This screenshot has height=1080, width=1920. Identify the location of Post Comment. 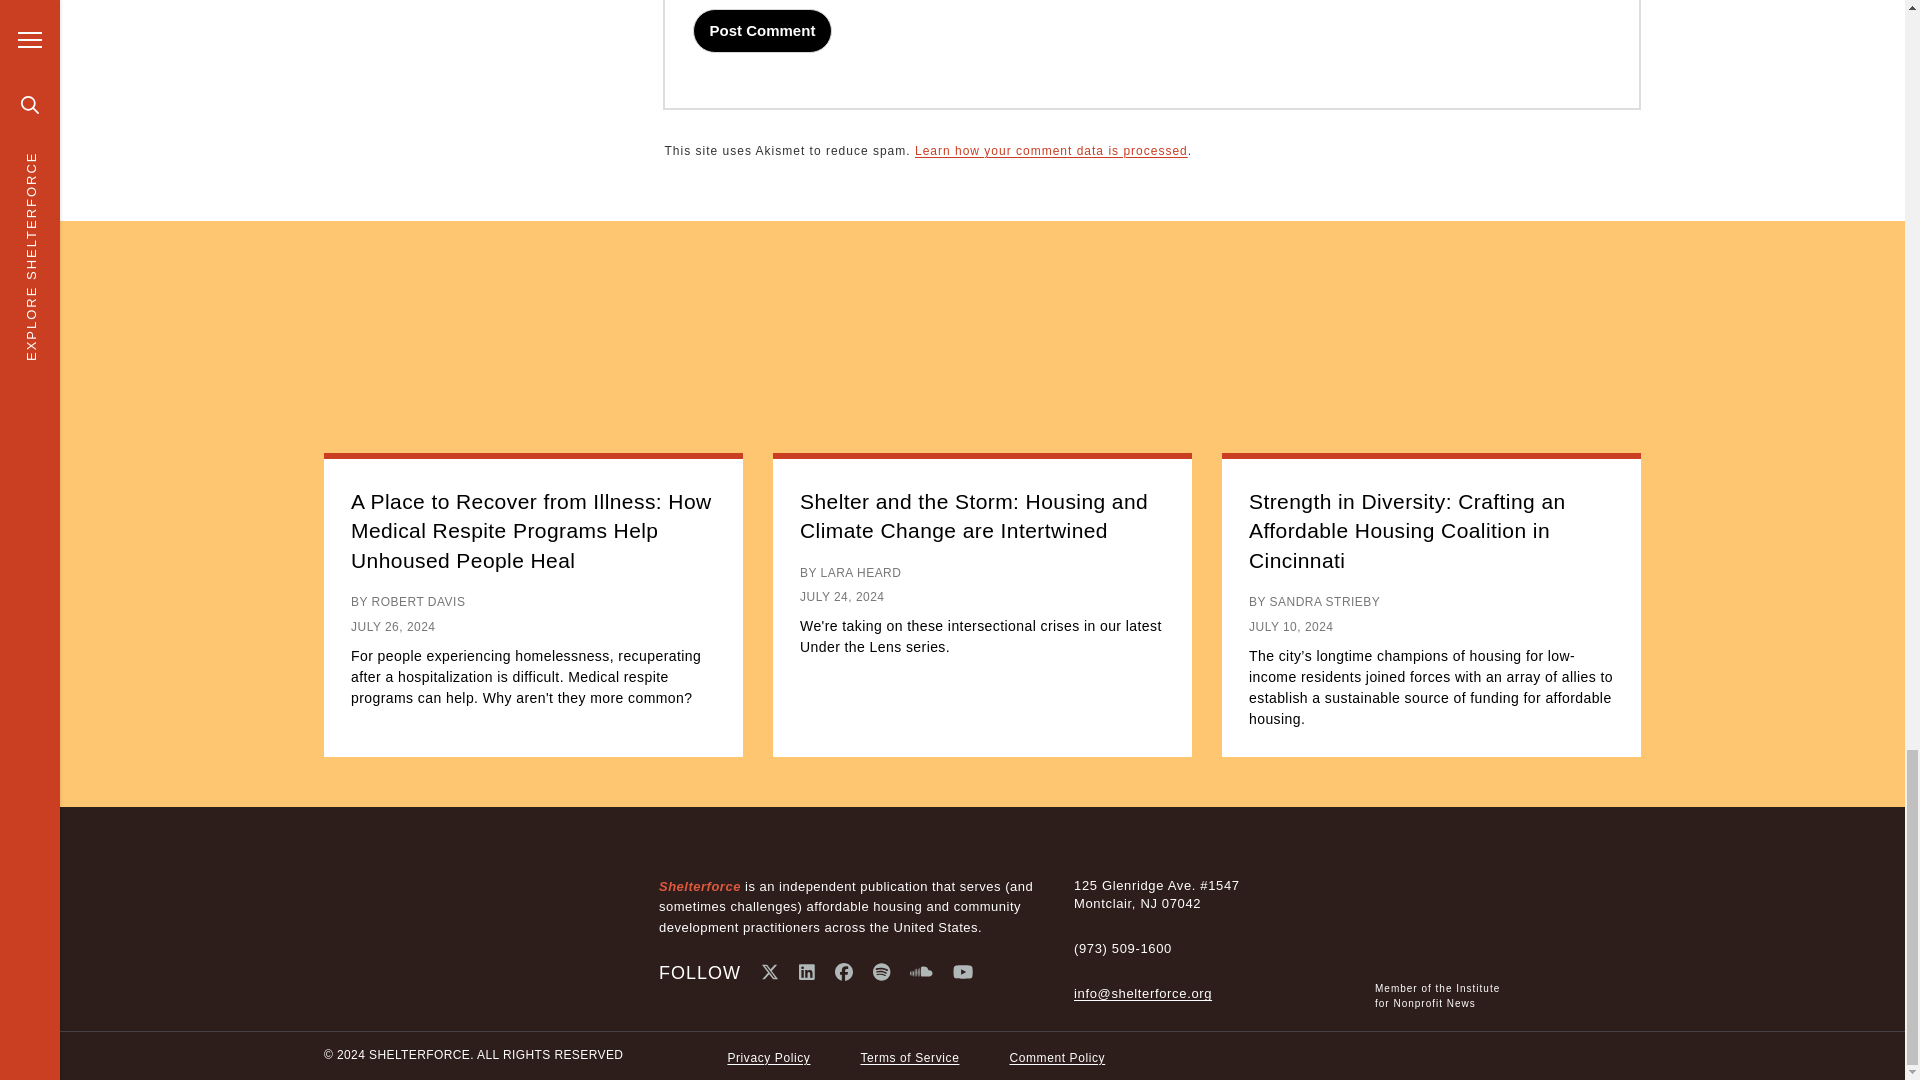
(763, 30).